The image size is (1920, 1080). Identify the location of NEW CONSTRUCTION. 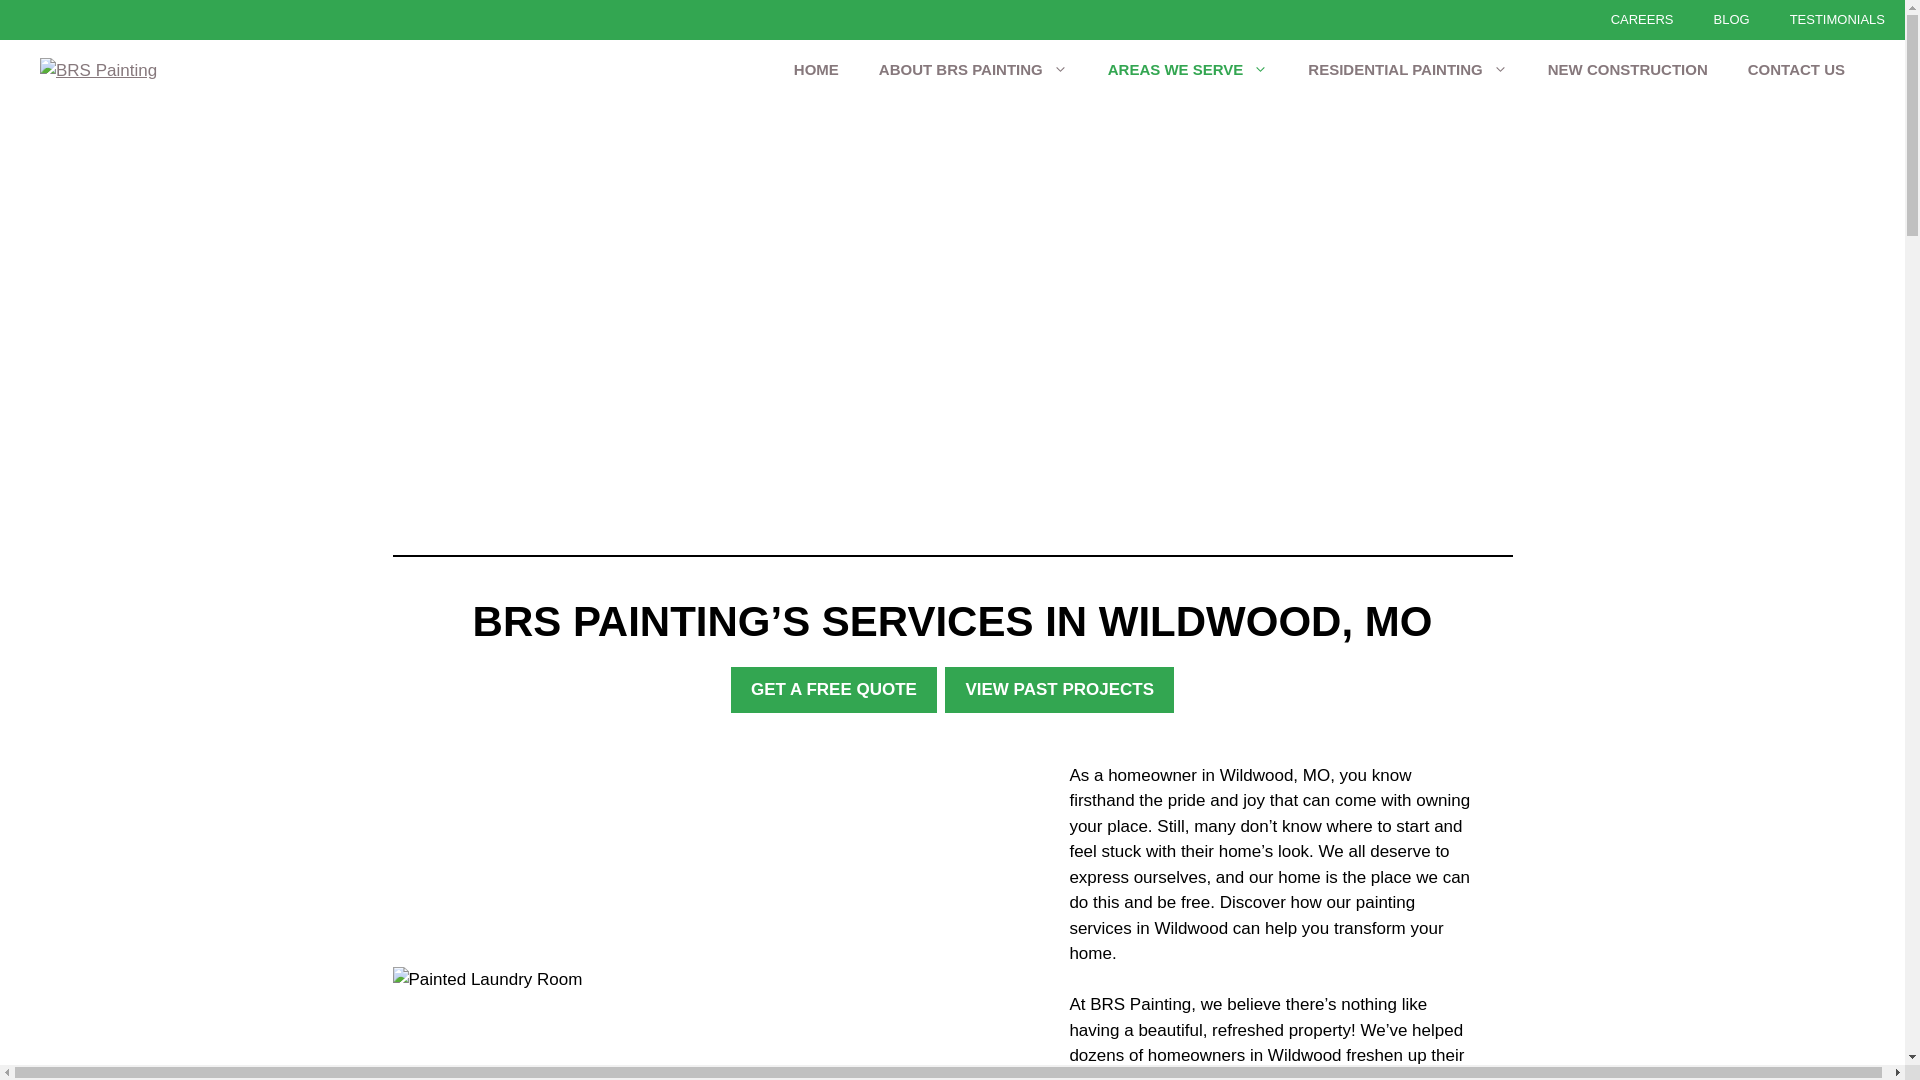
(1628, 70).